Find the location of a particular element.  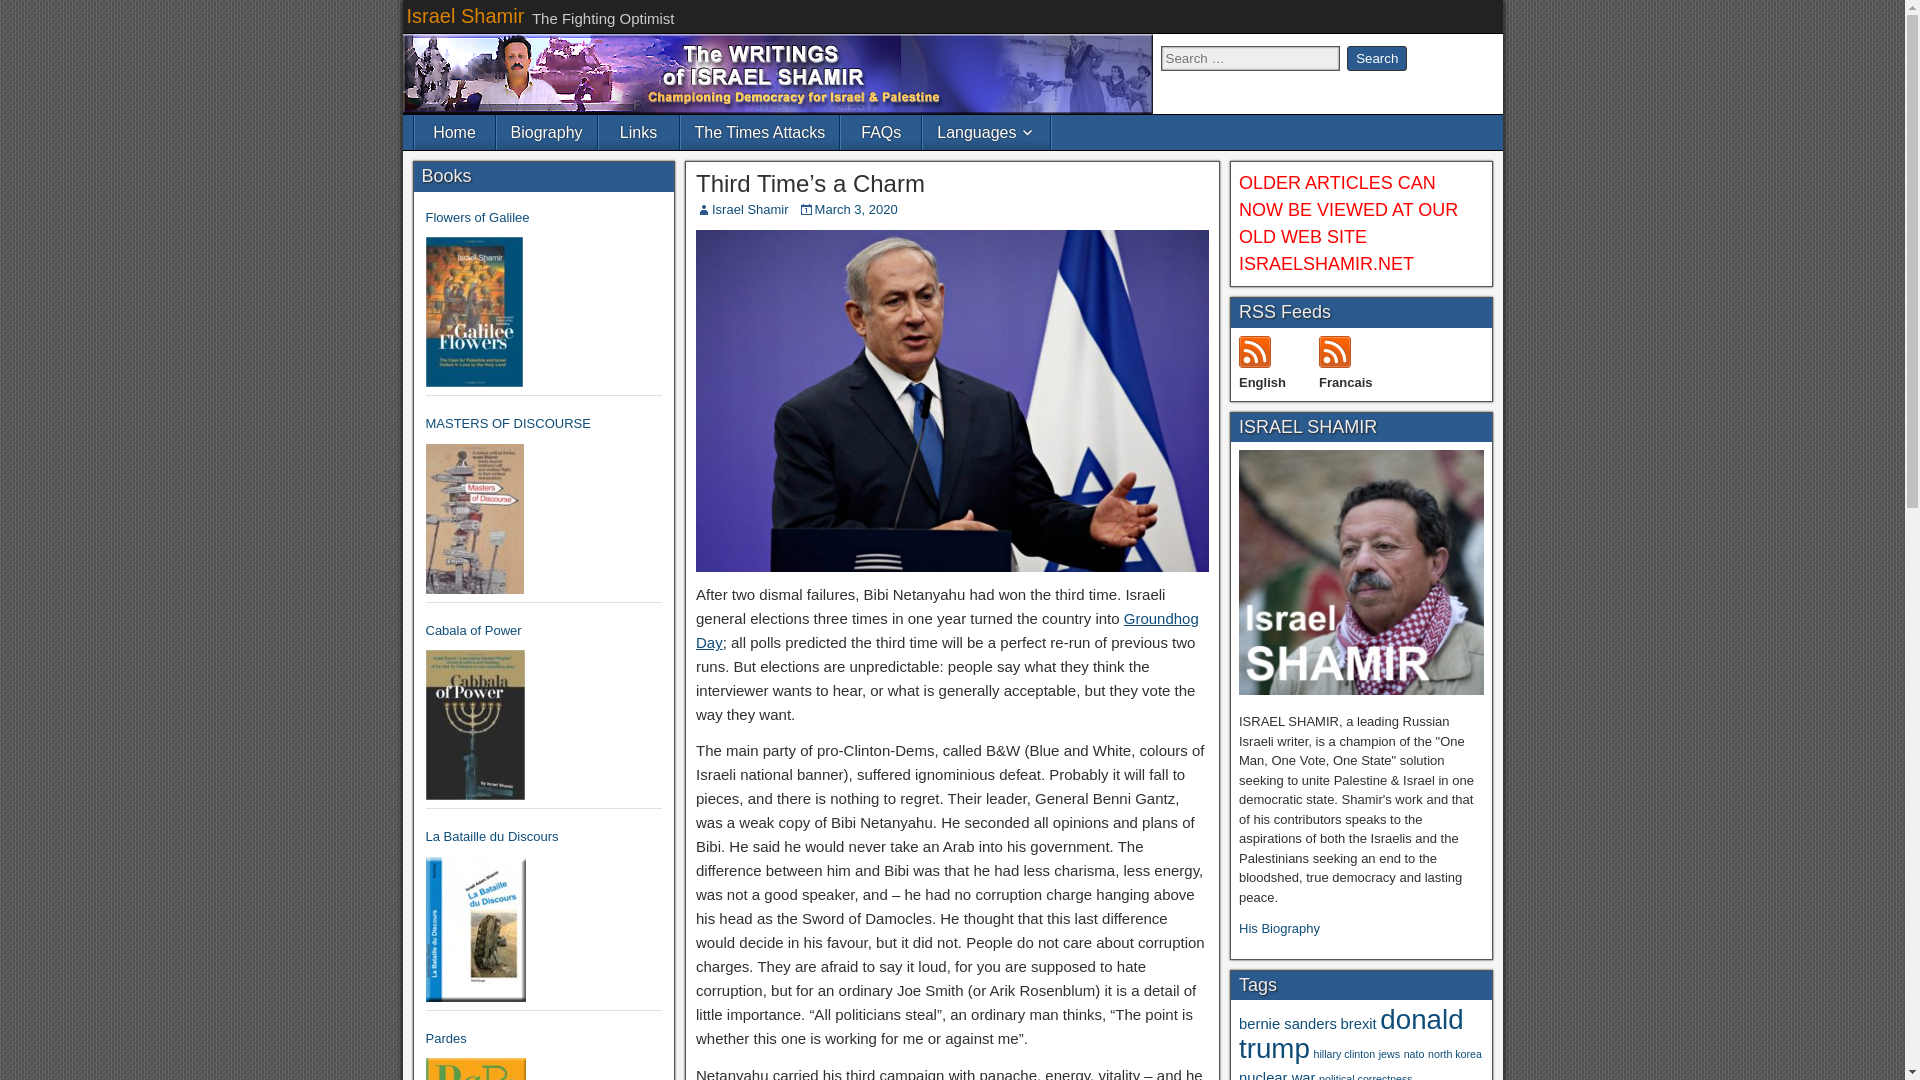

Home is located at coordinates (454, 132).